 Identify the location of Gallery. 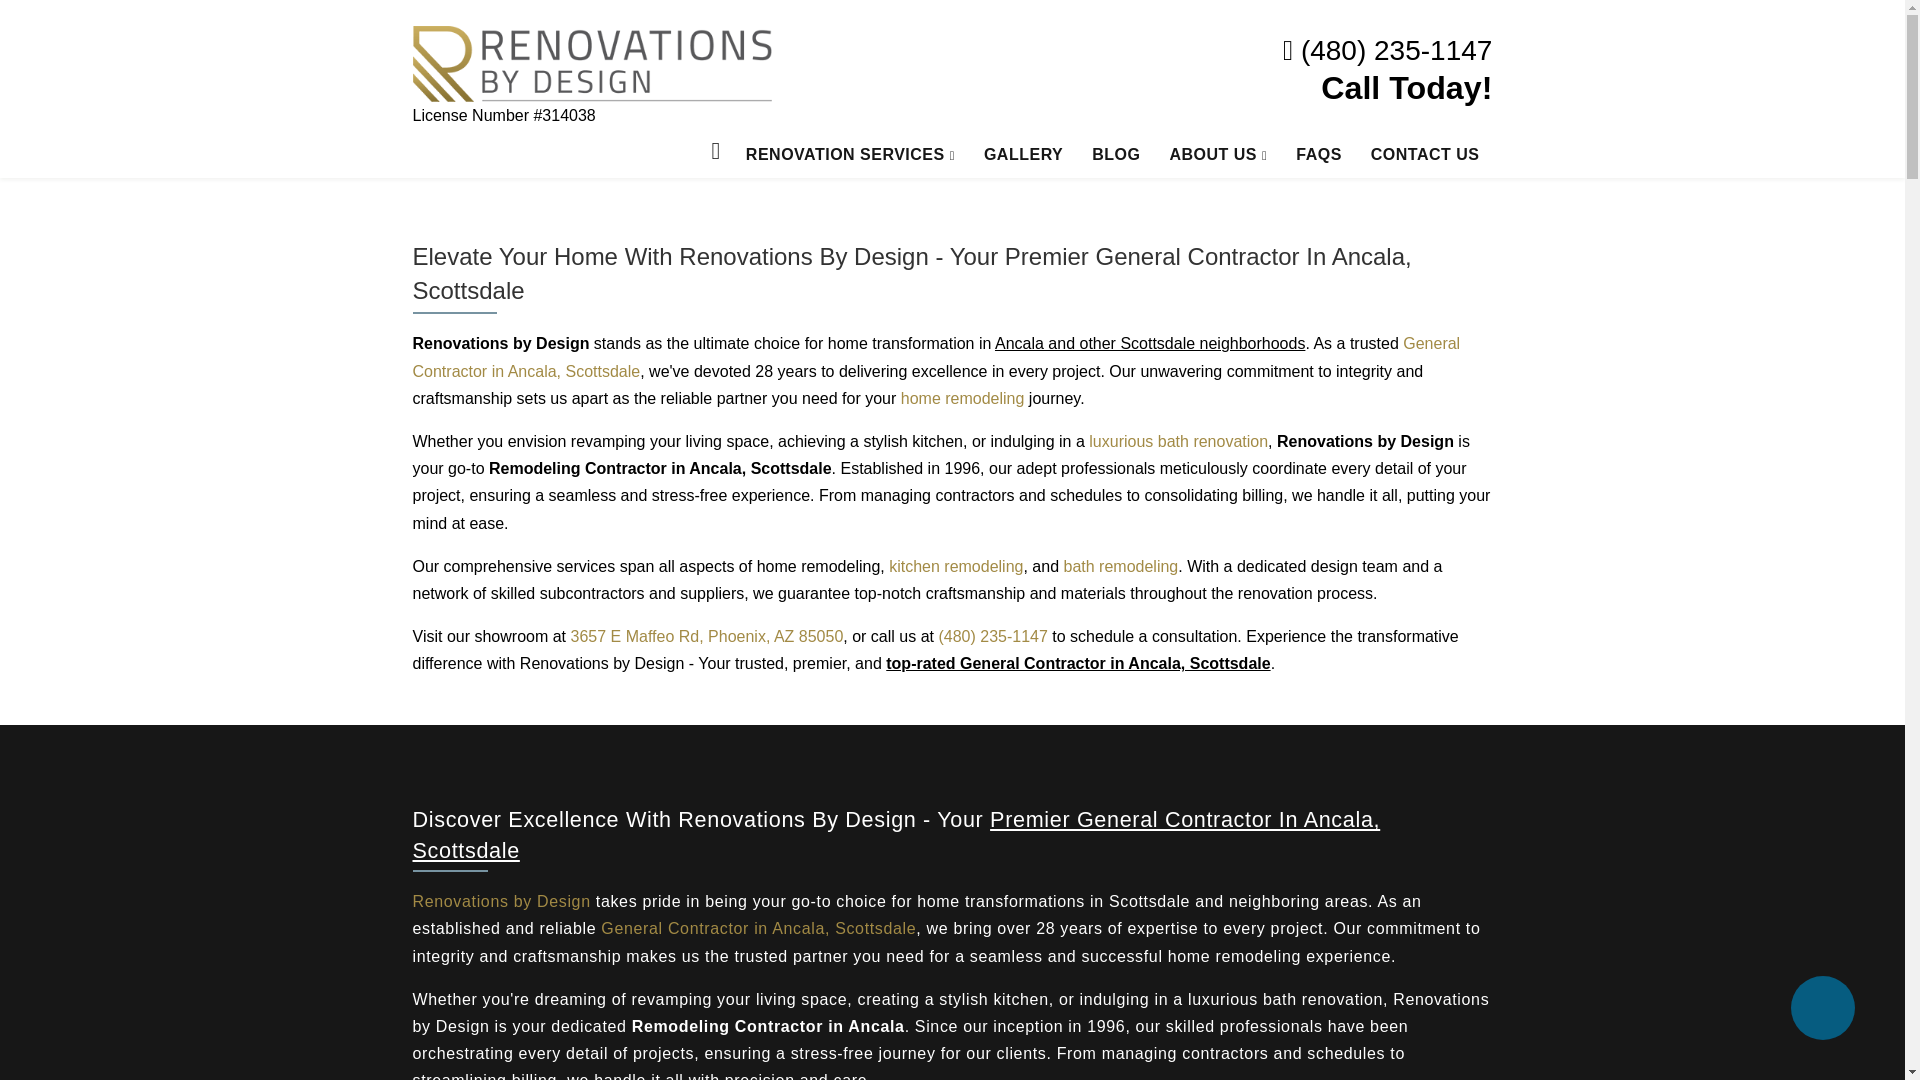
(1023, 154).